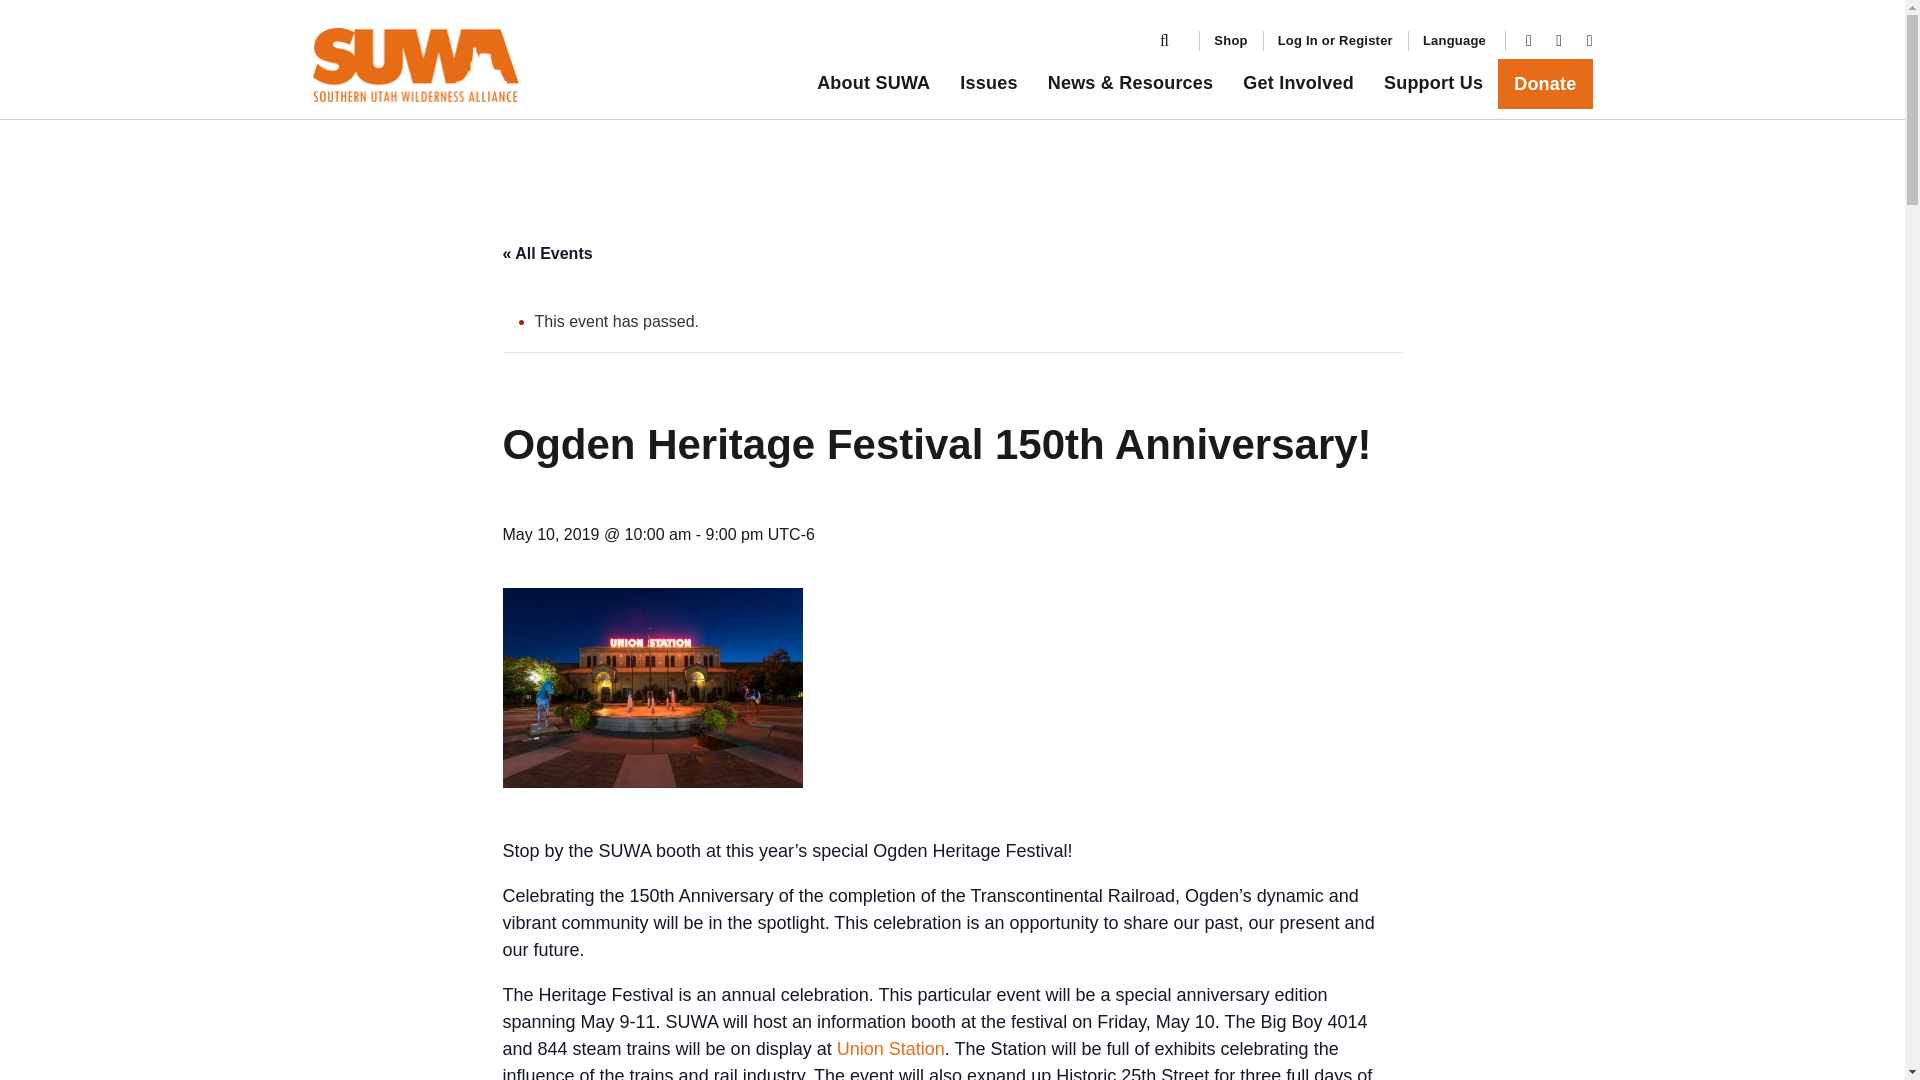  What do you see at coordinates (988, 84) in the screenshot?
I see `Issues` at bounding box center [988, 84].